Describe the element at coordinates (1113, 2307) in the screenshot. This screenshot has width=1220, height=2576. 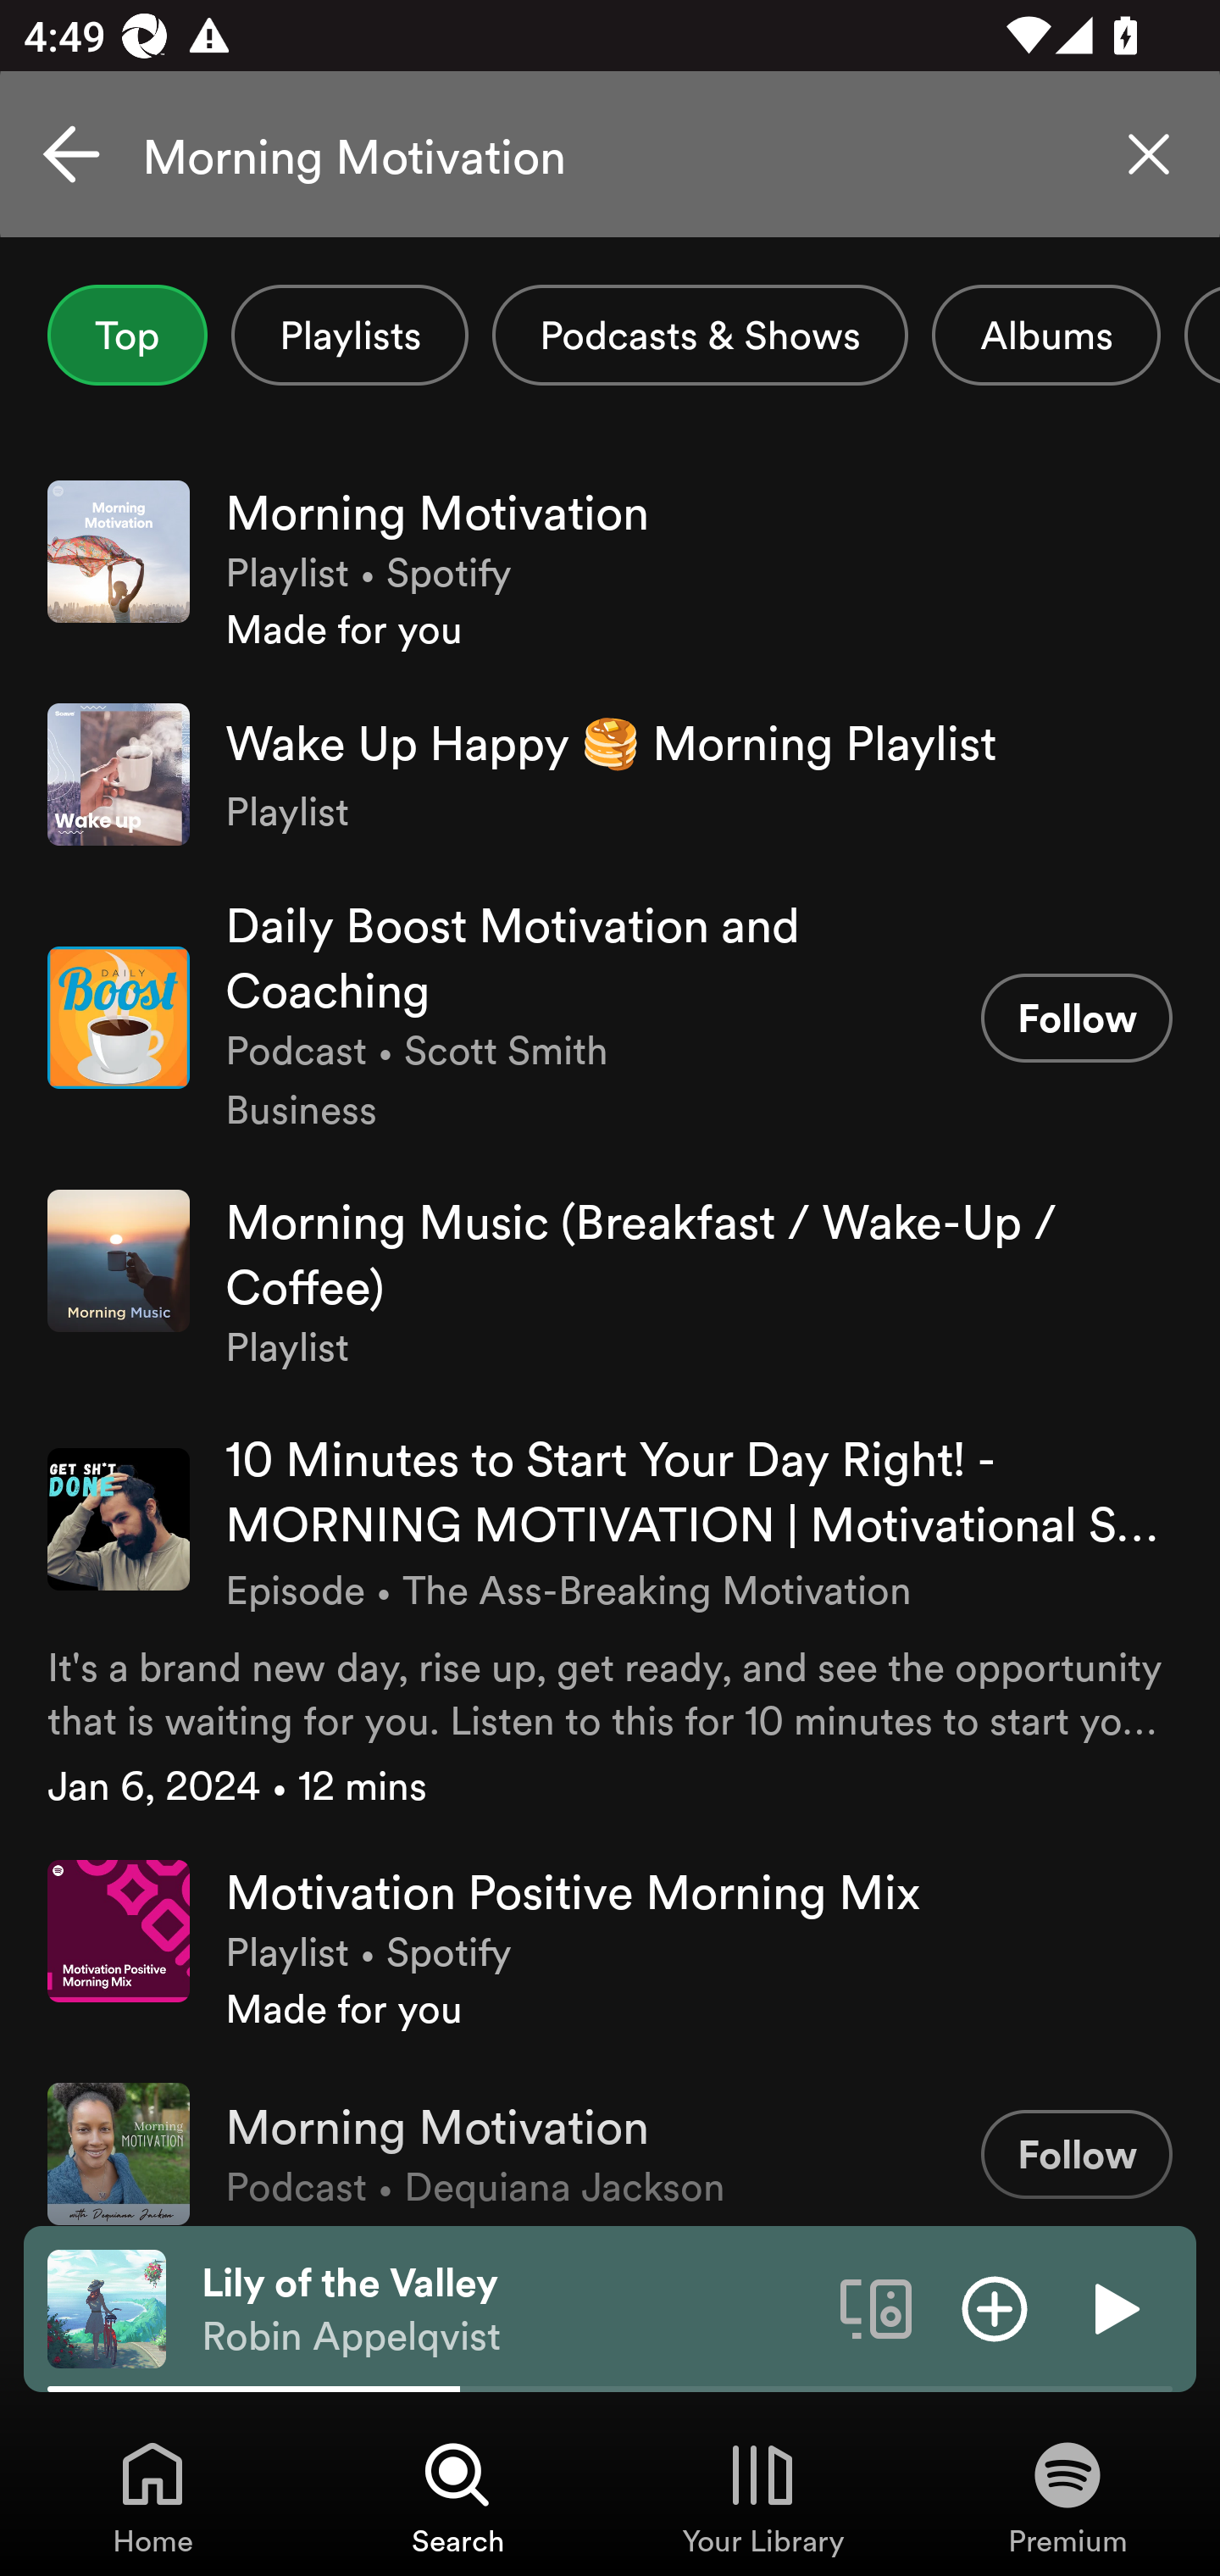
I see `Play` at that location.